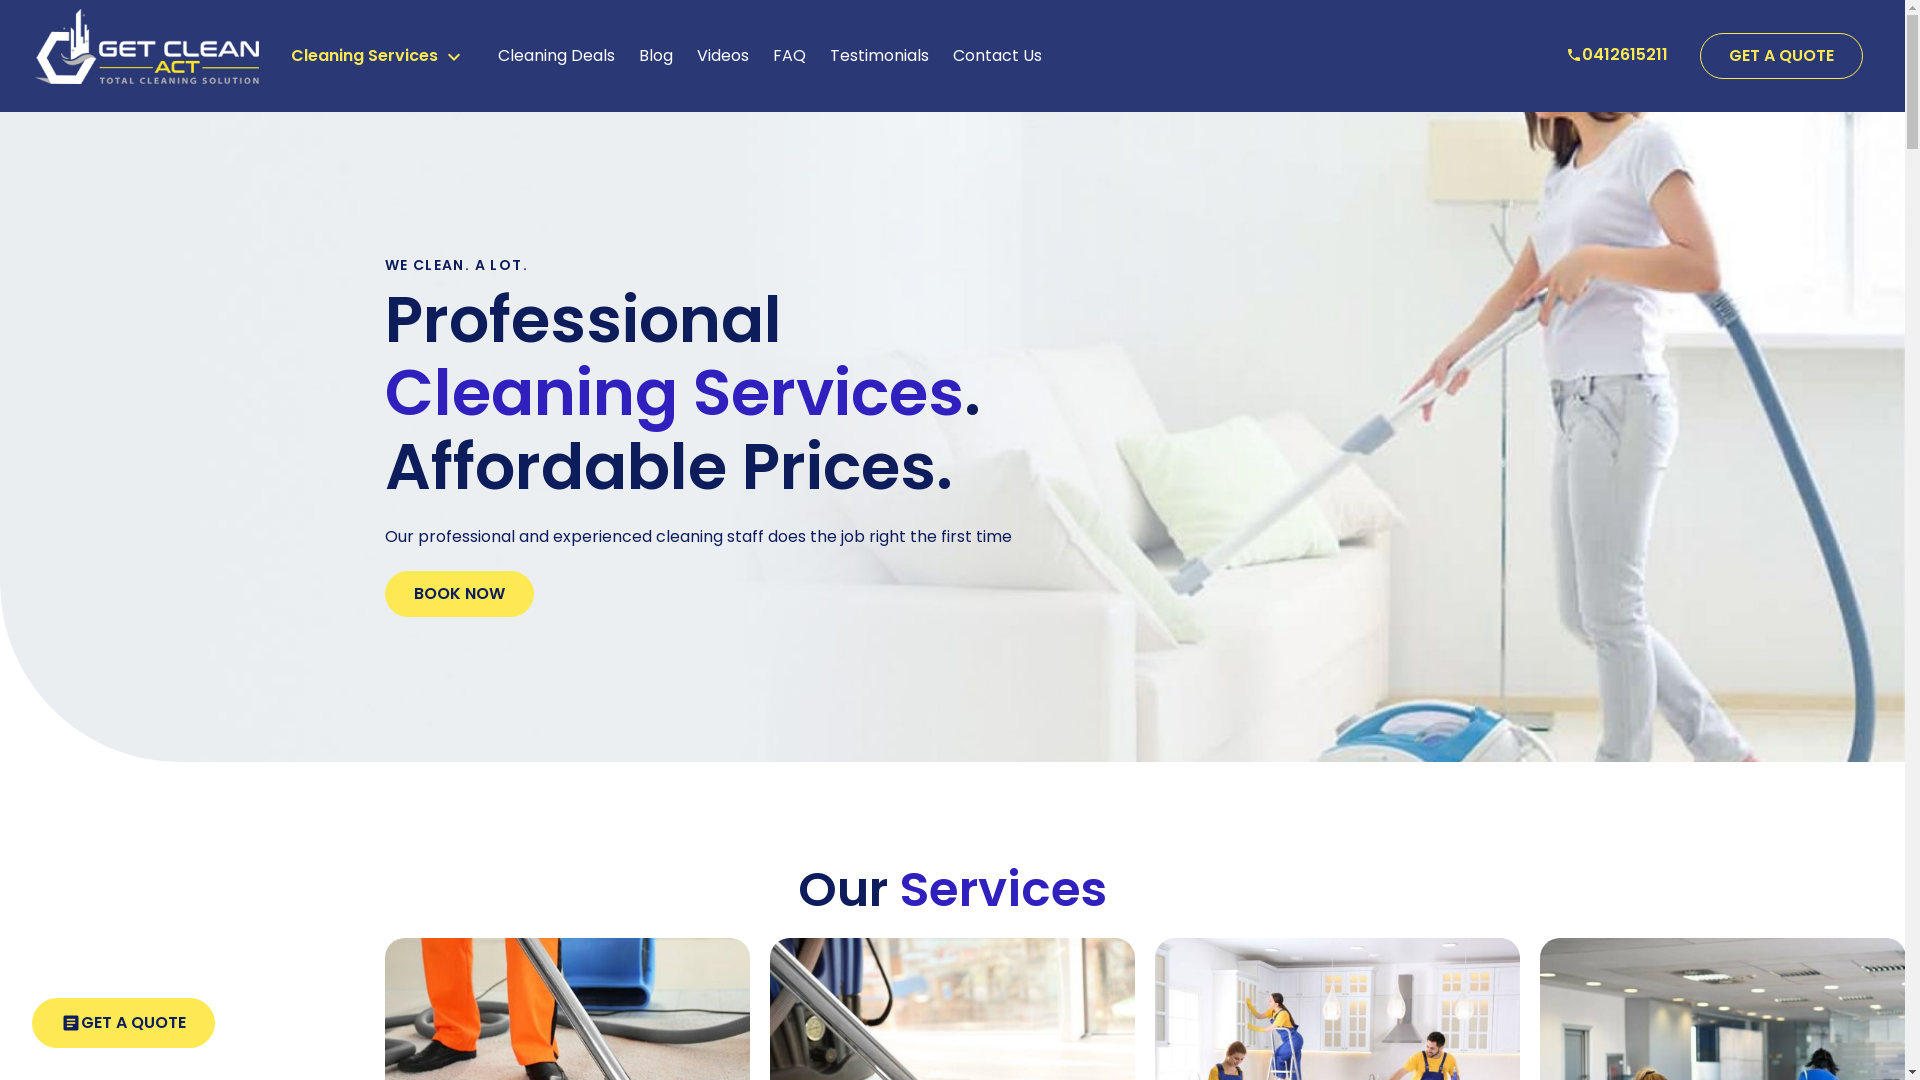 The height and width of the screenshot is (1080, 1920). I want to click on article
GET A QUOTE, so click(124, 1023).